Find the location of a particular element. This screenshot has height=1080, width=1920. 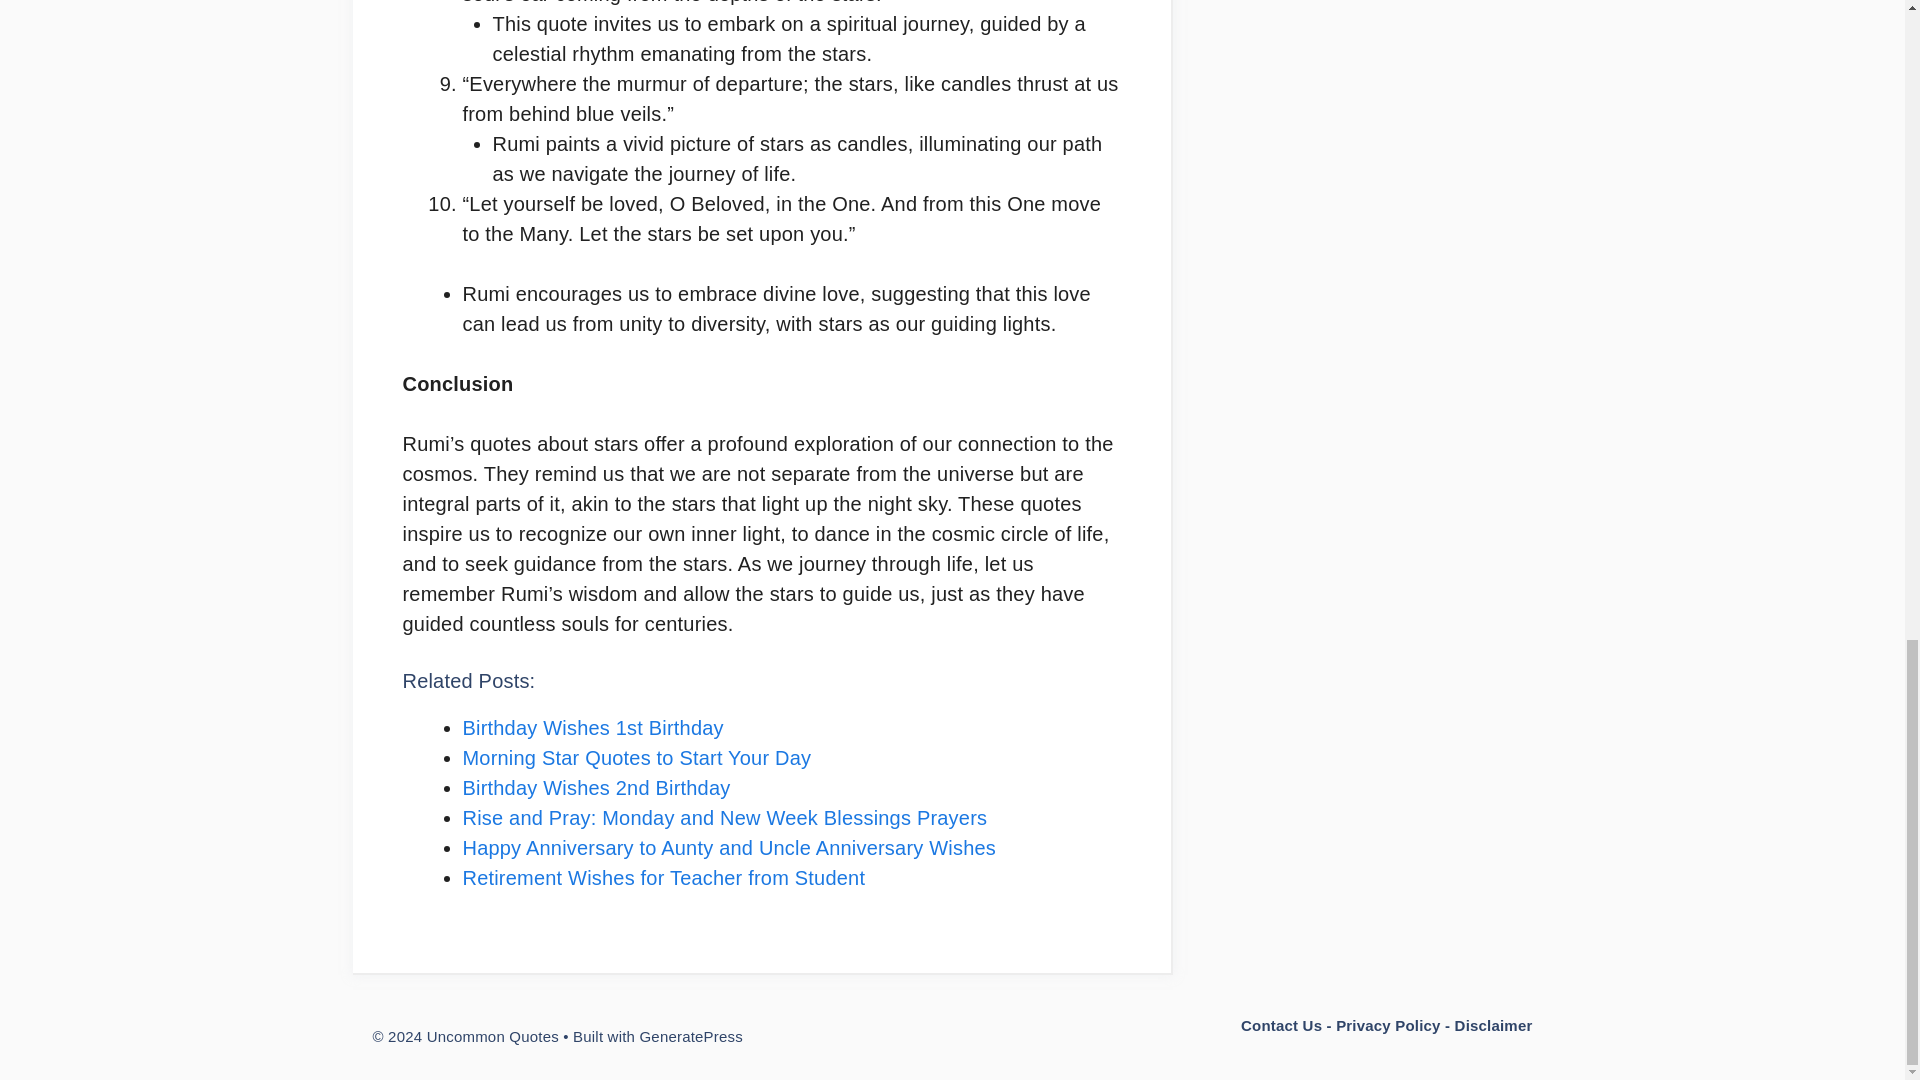

Retirement Wishes for Teacher from Student is located at coordinates (664, 878).